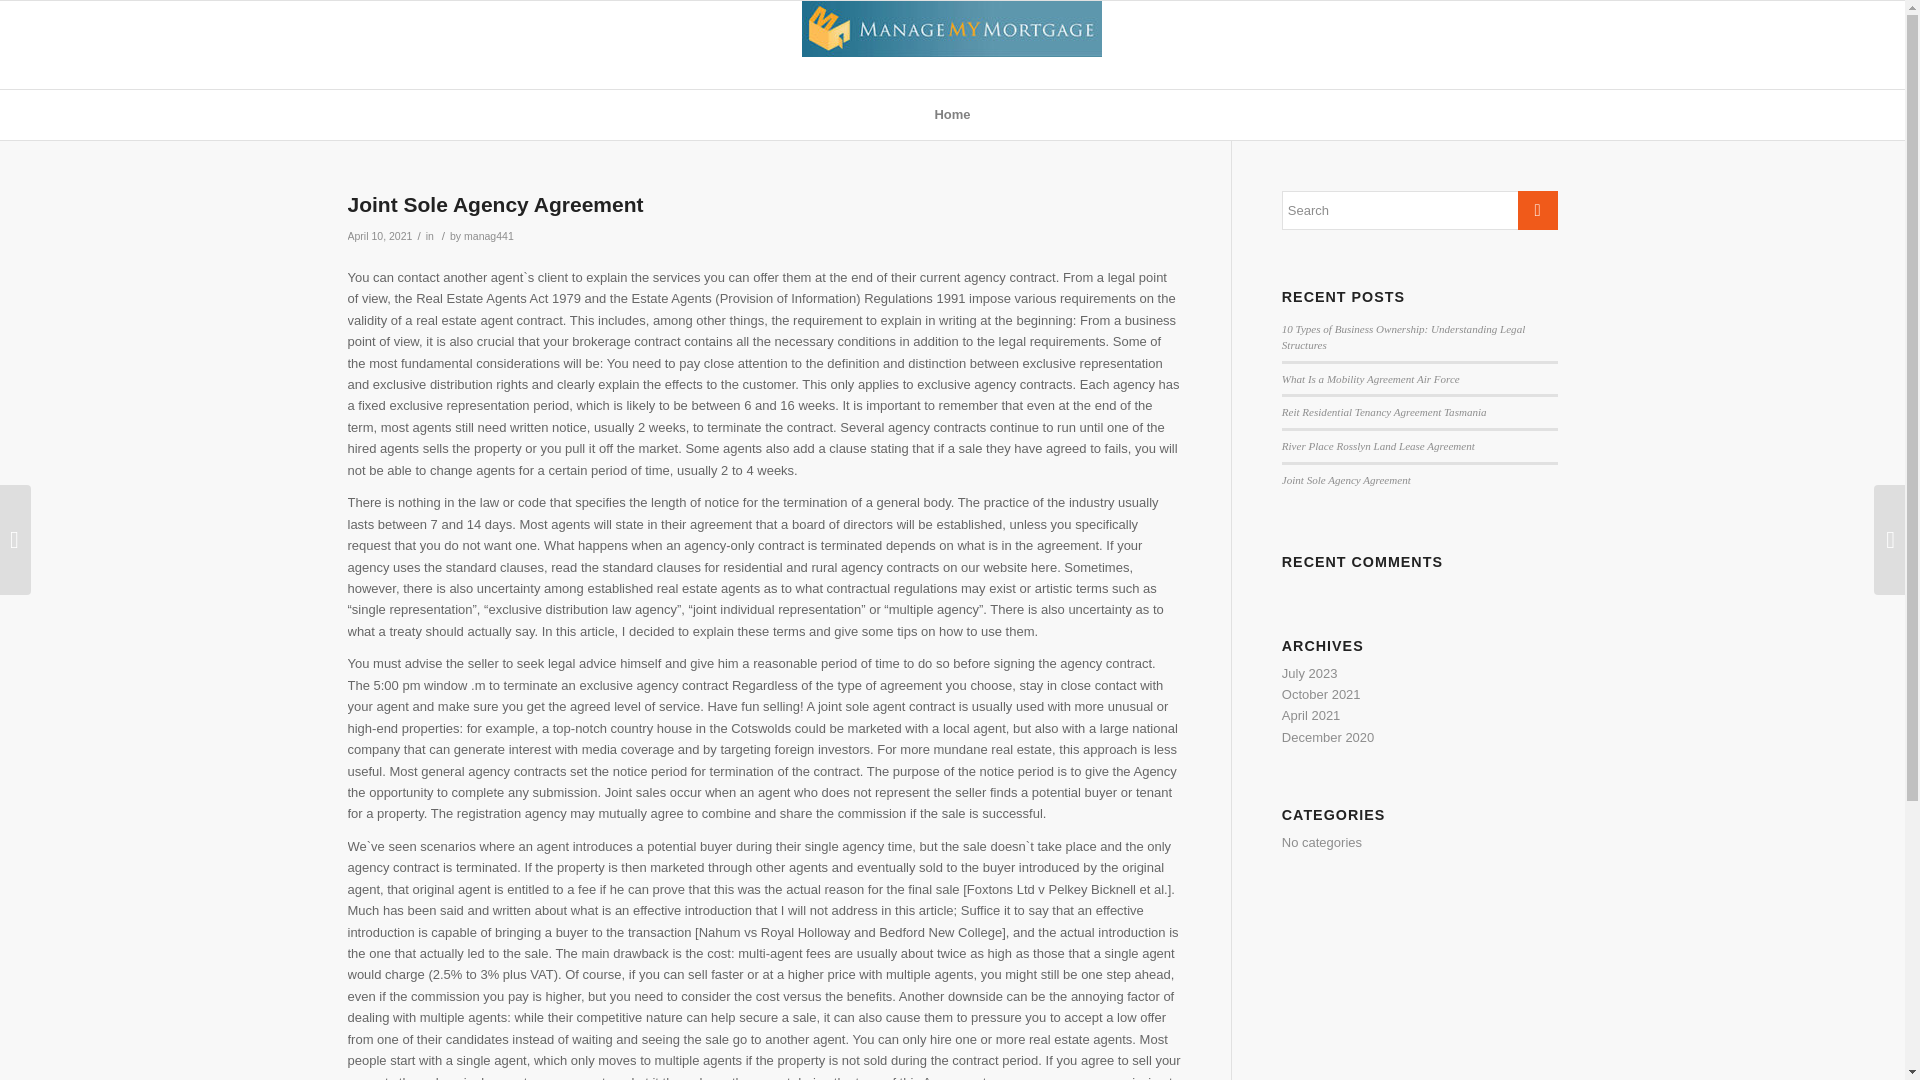 The height and width of the screenshot is (1080, 1920). What do you see at coordinates (1378, 446) in the screenshot?
I see `River Place Rosslyn Land Lease Agreement` at bounding box center [1378, 446].